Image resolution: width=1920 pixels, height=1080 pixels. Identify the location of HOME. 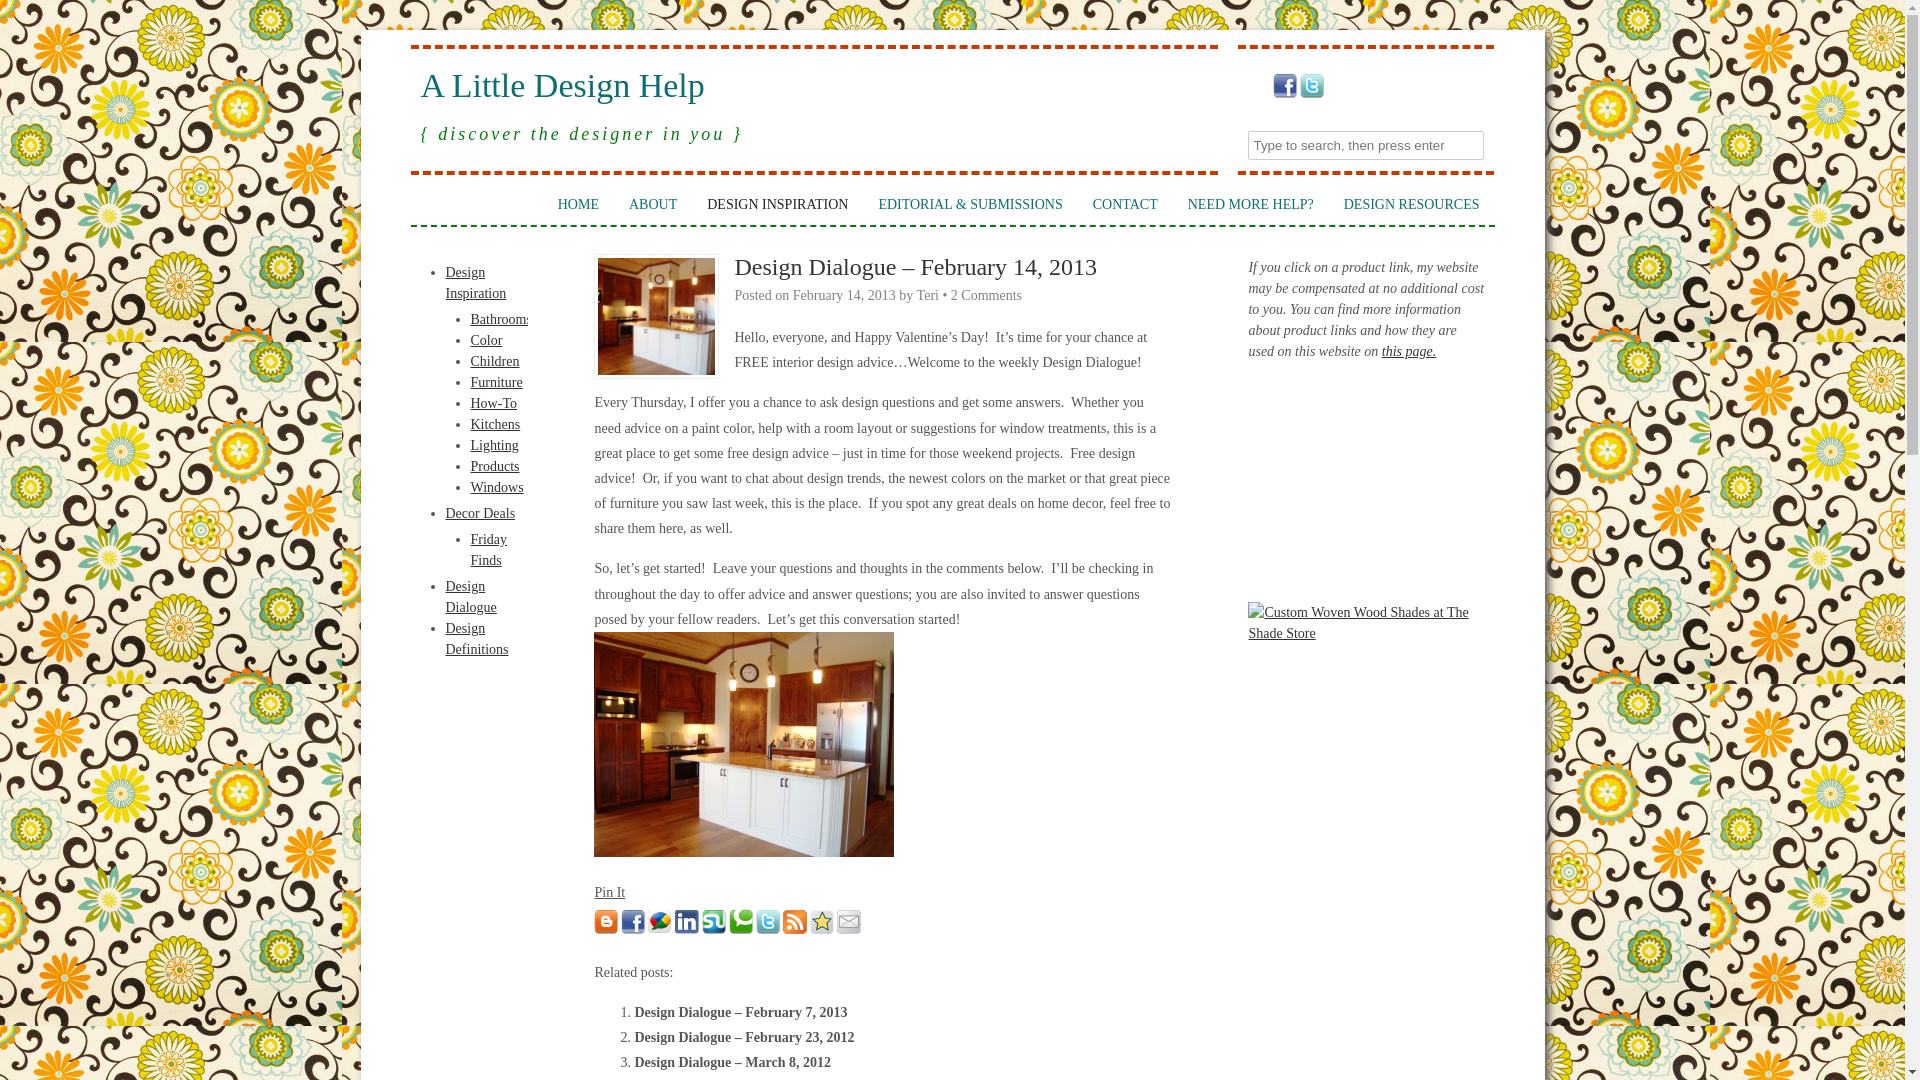
(578, 204).